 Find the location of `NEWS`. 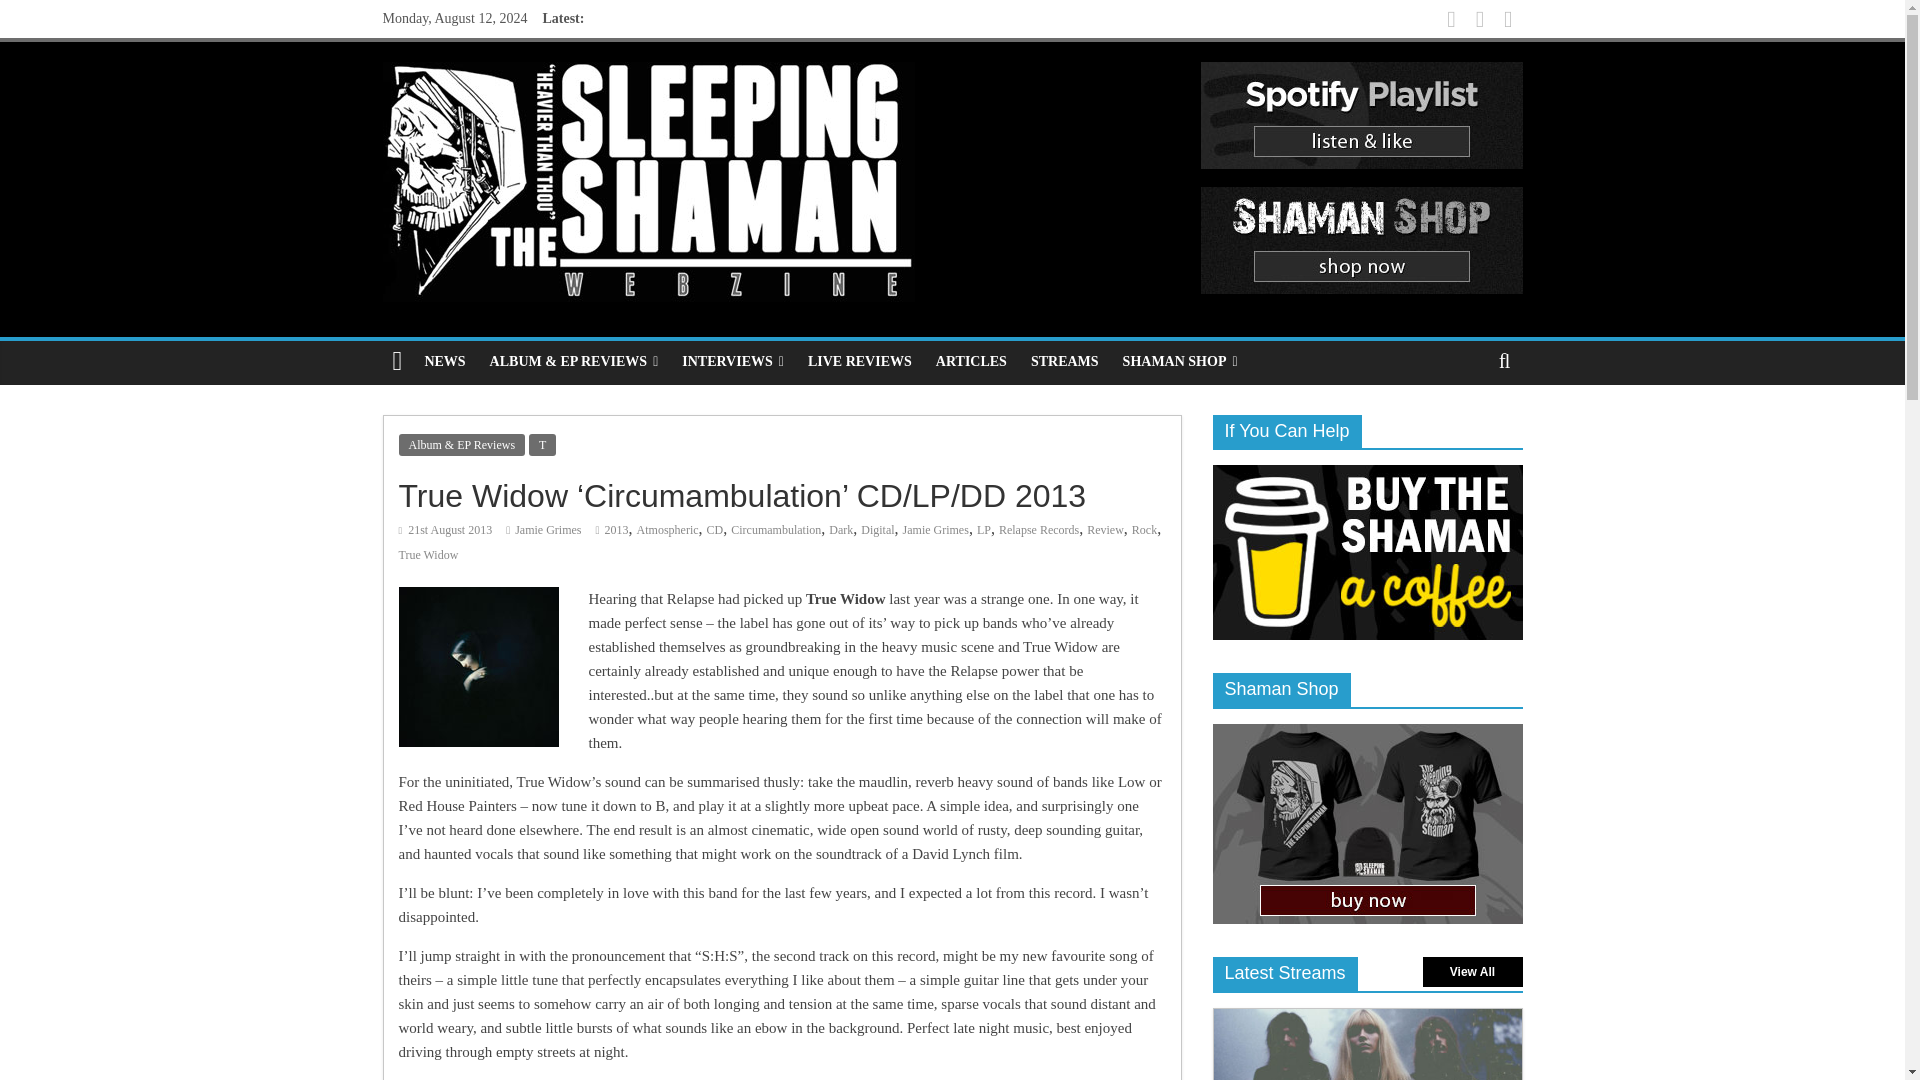

NEWS is located at coordinates (444, 362).